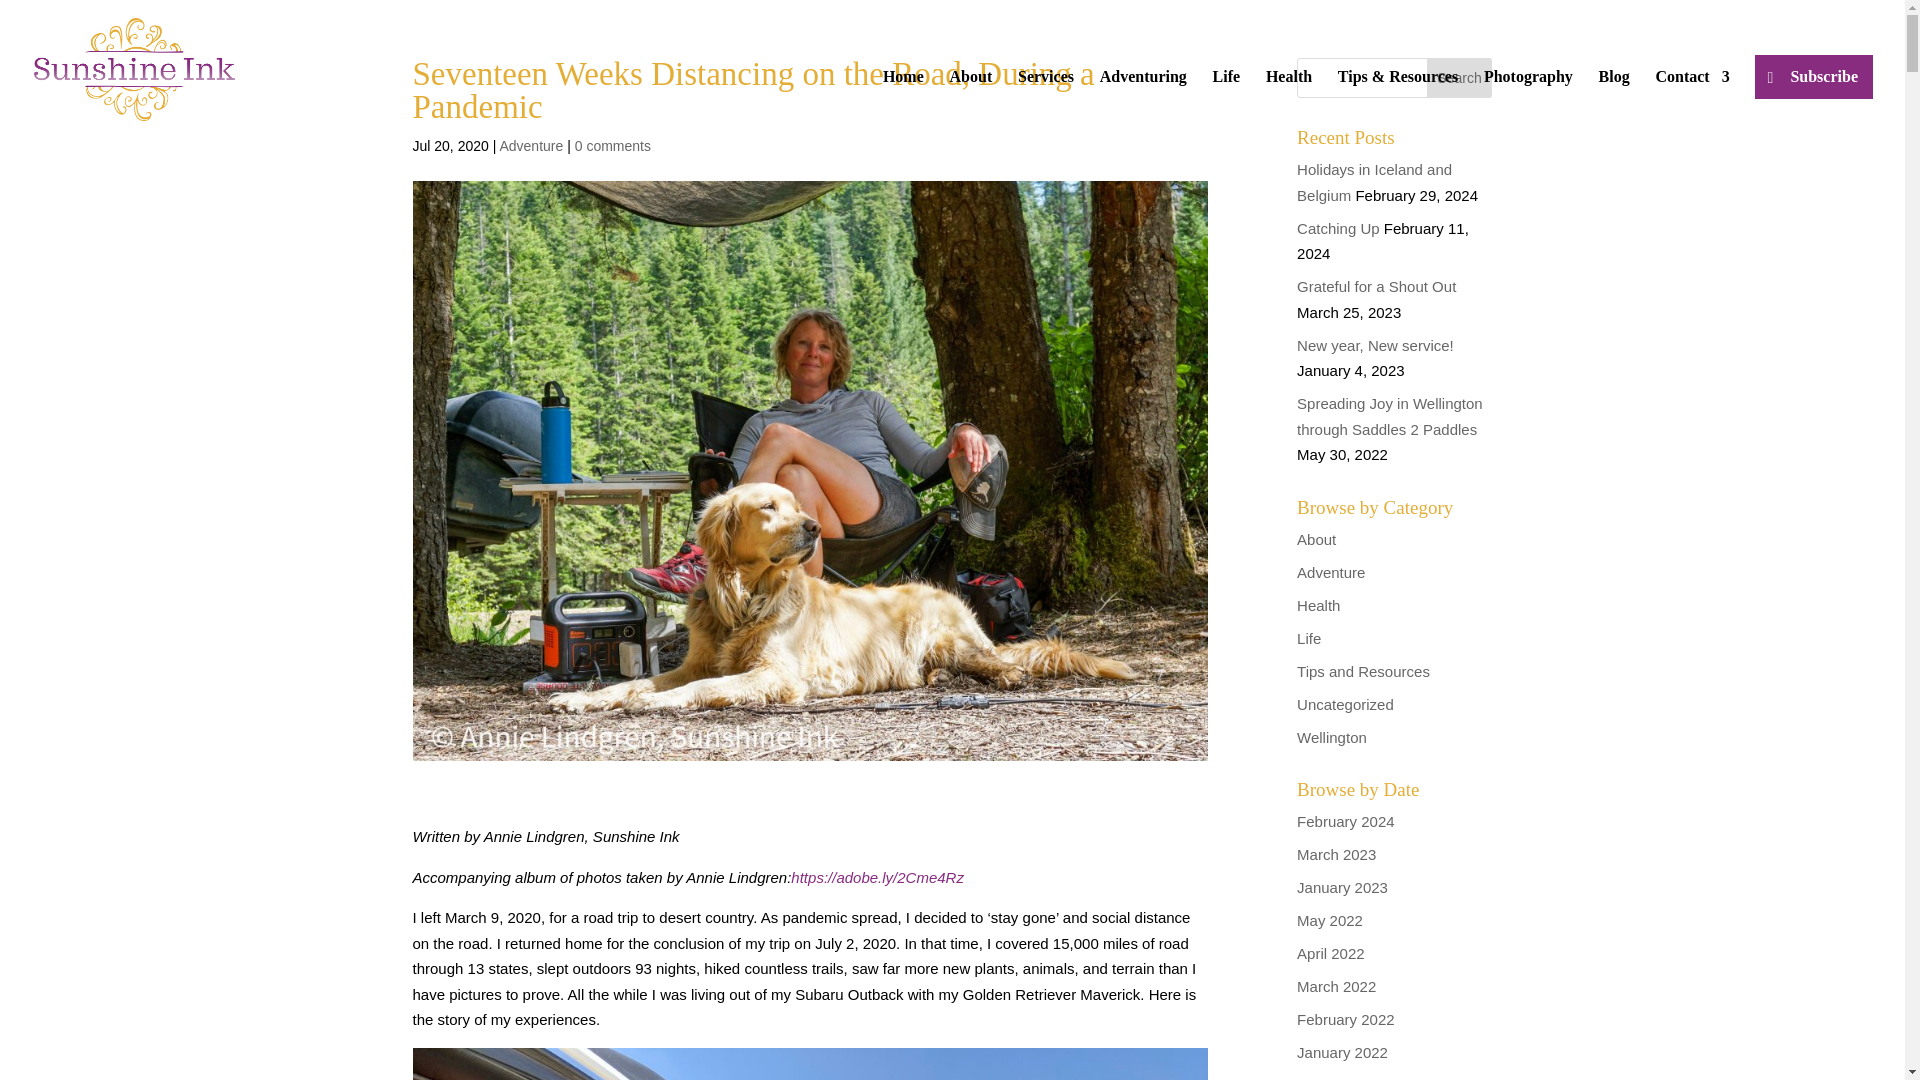  What do you see at coordinates (1528, 104) in the screenshot?
I see `Photography` at bounding box center [1528, 104].